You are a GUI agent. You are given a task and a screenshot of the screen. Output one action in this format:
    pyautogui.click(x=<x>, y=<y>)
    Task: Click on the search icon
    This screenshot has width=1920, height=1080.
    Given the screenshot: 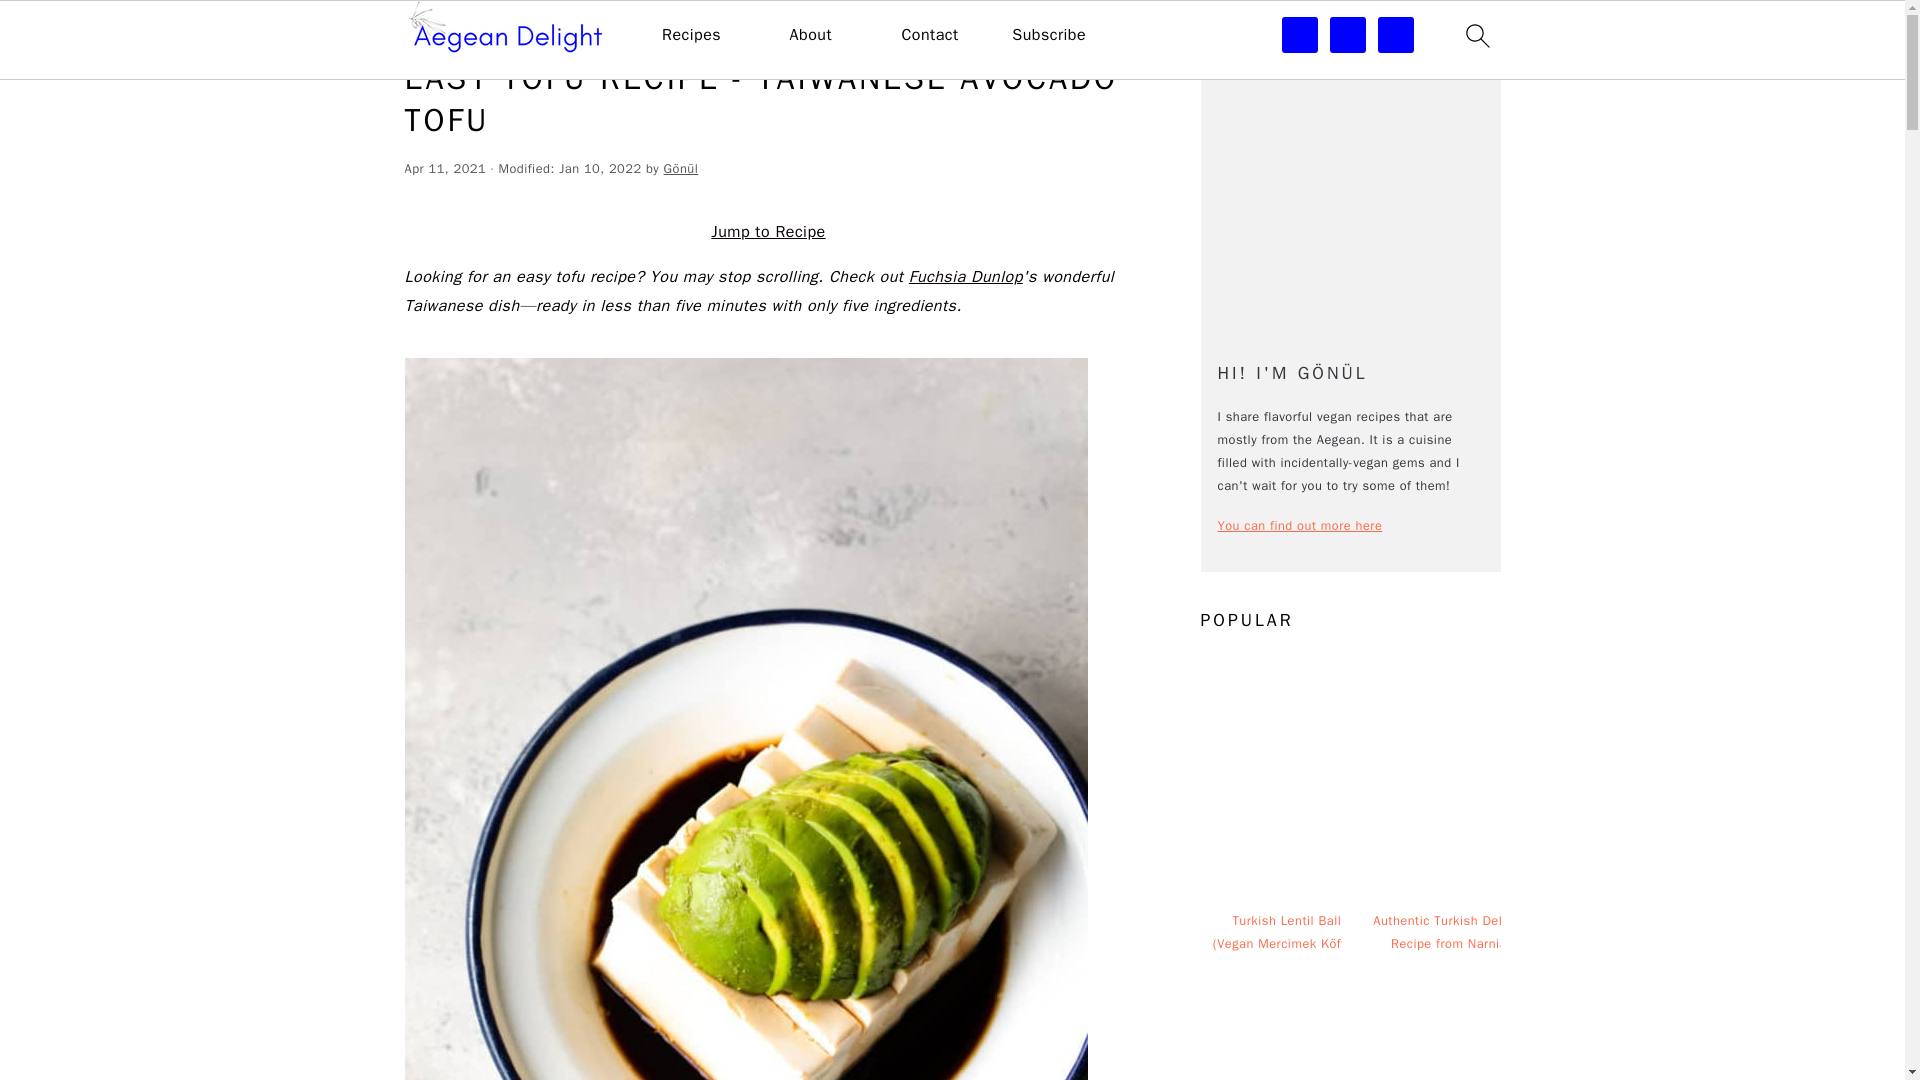 What is the action you would take?
    pyautogui.click(x=1476, y=35)
    